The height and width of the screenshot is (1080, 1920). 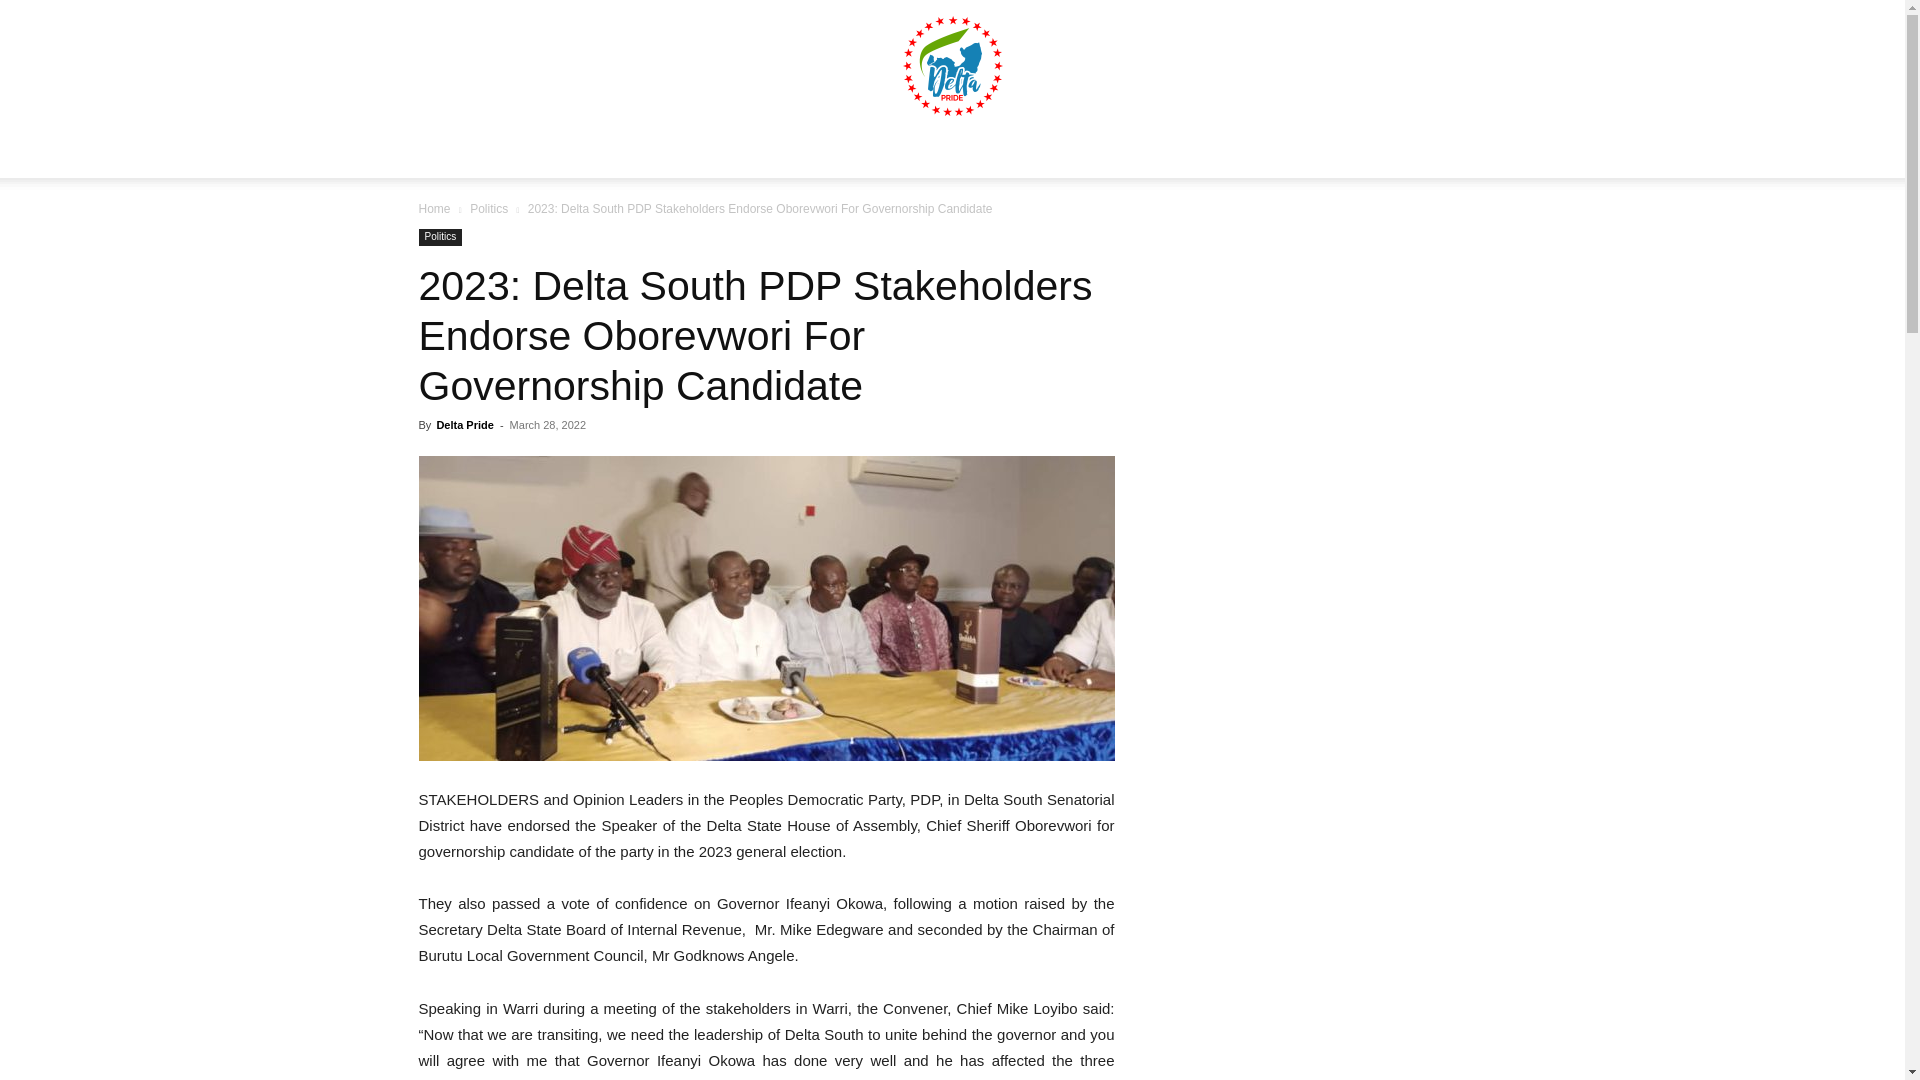 I want to click on CULTURE, so click(x=1268, y=154).